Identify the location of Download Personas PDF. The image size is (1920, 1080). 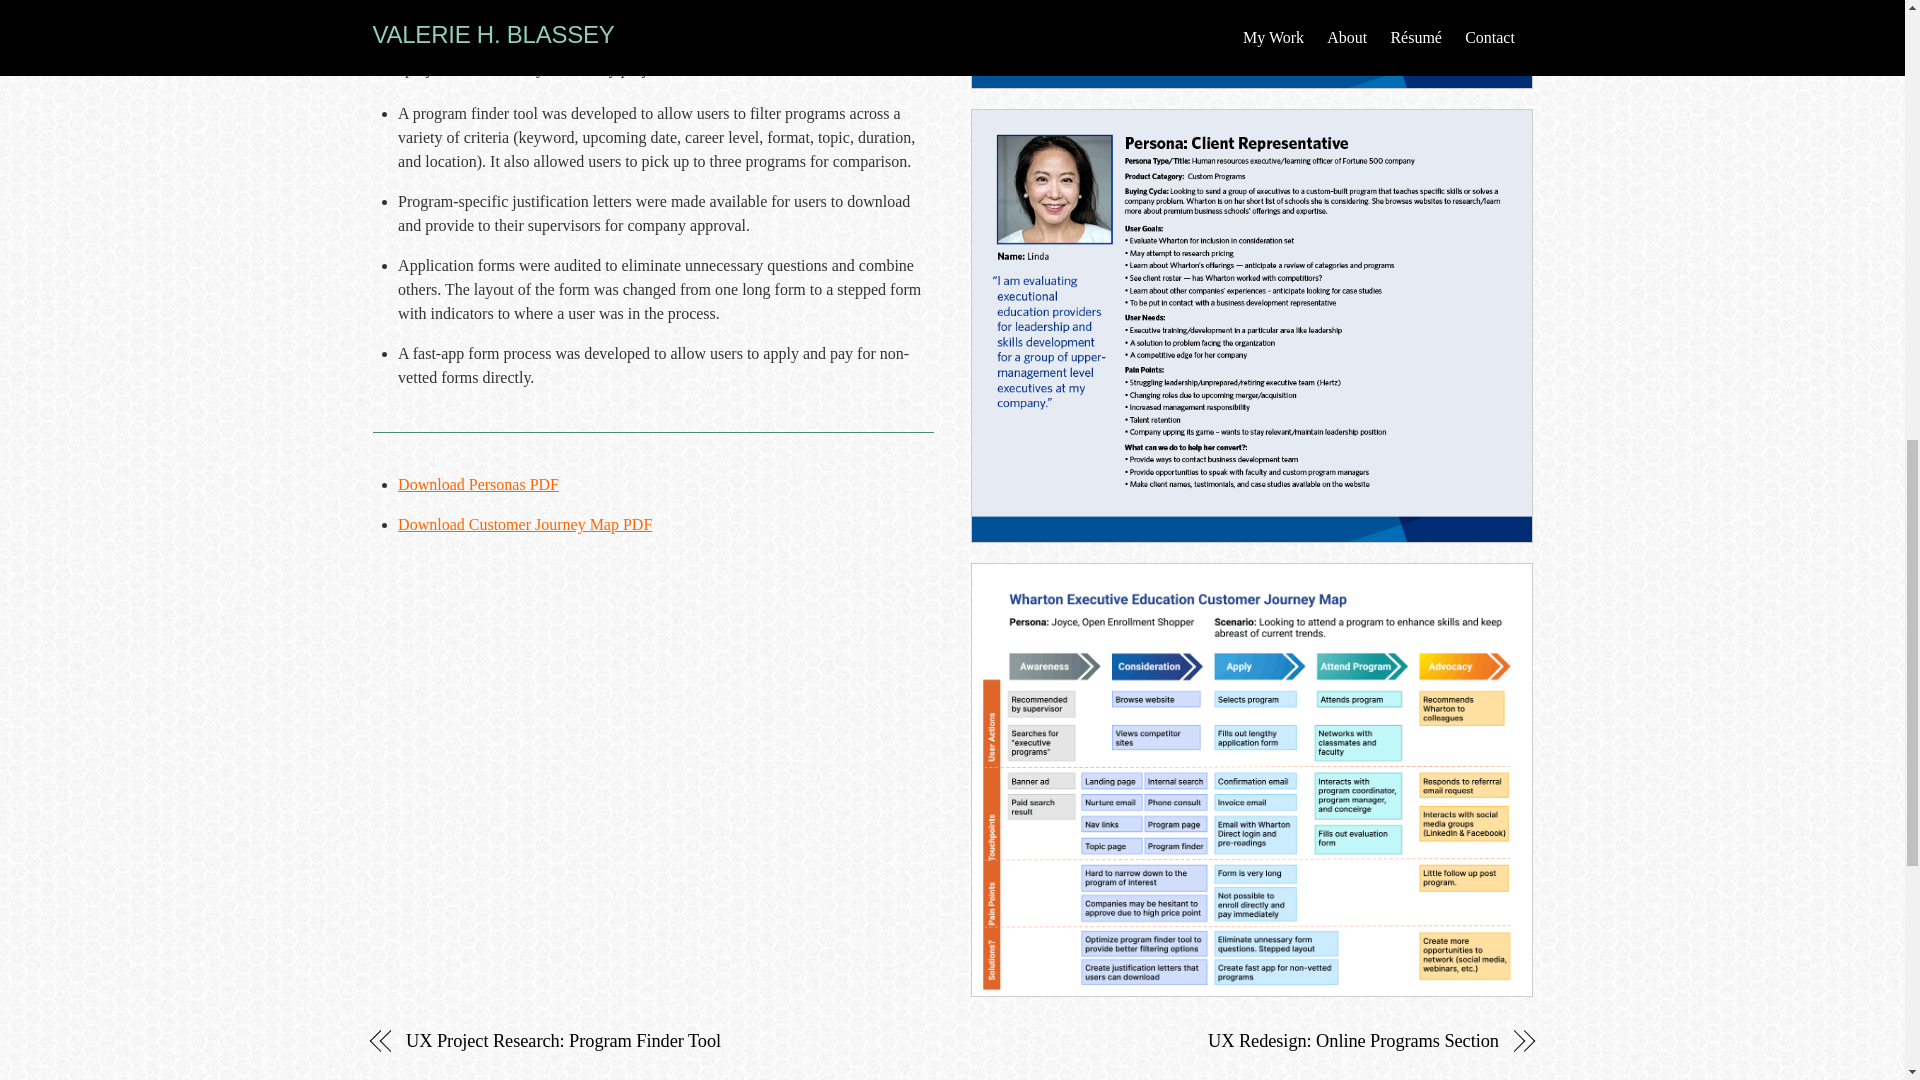
(478, 484).